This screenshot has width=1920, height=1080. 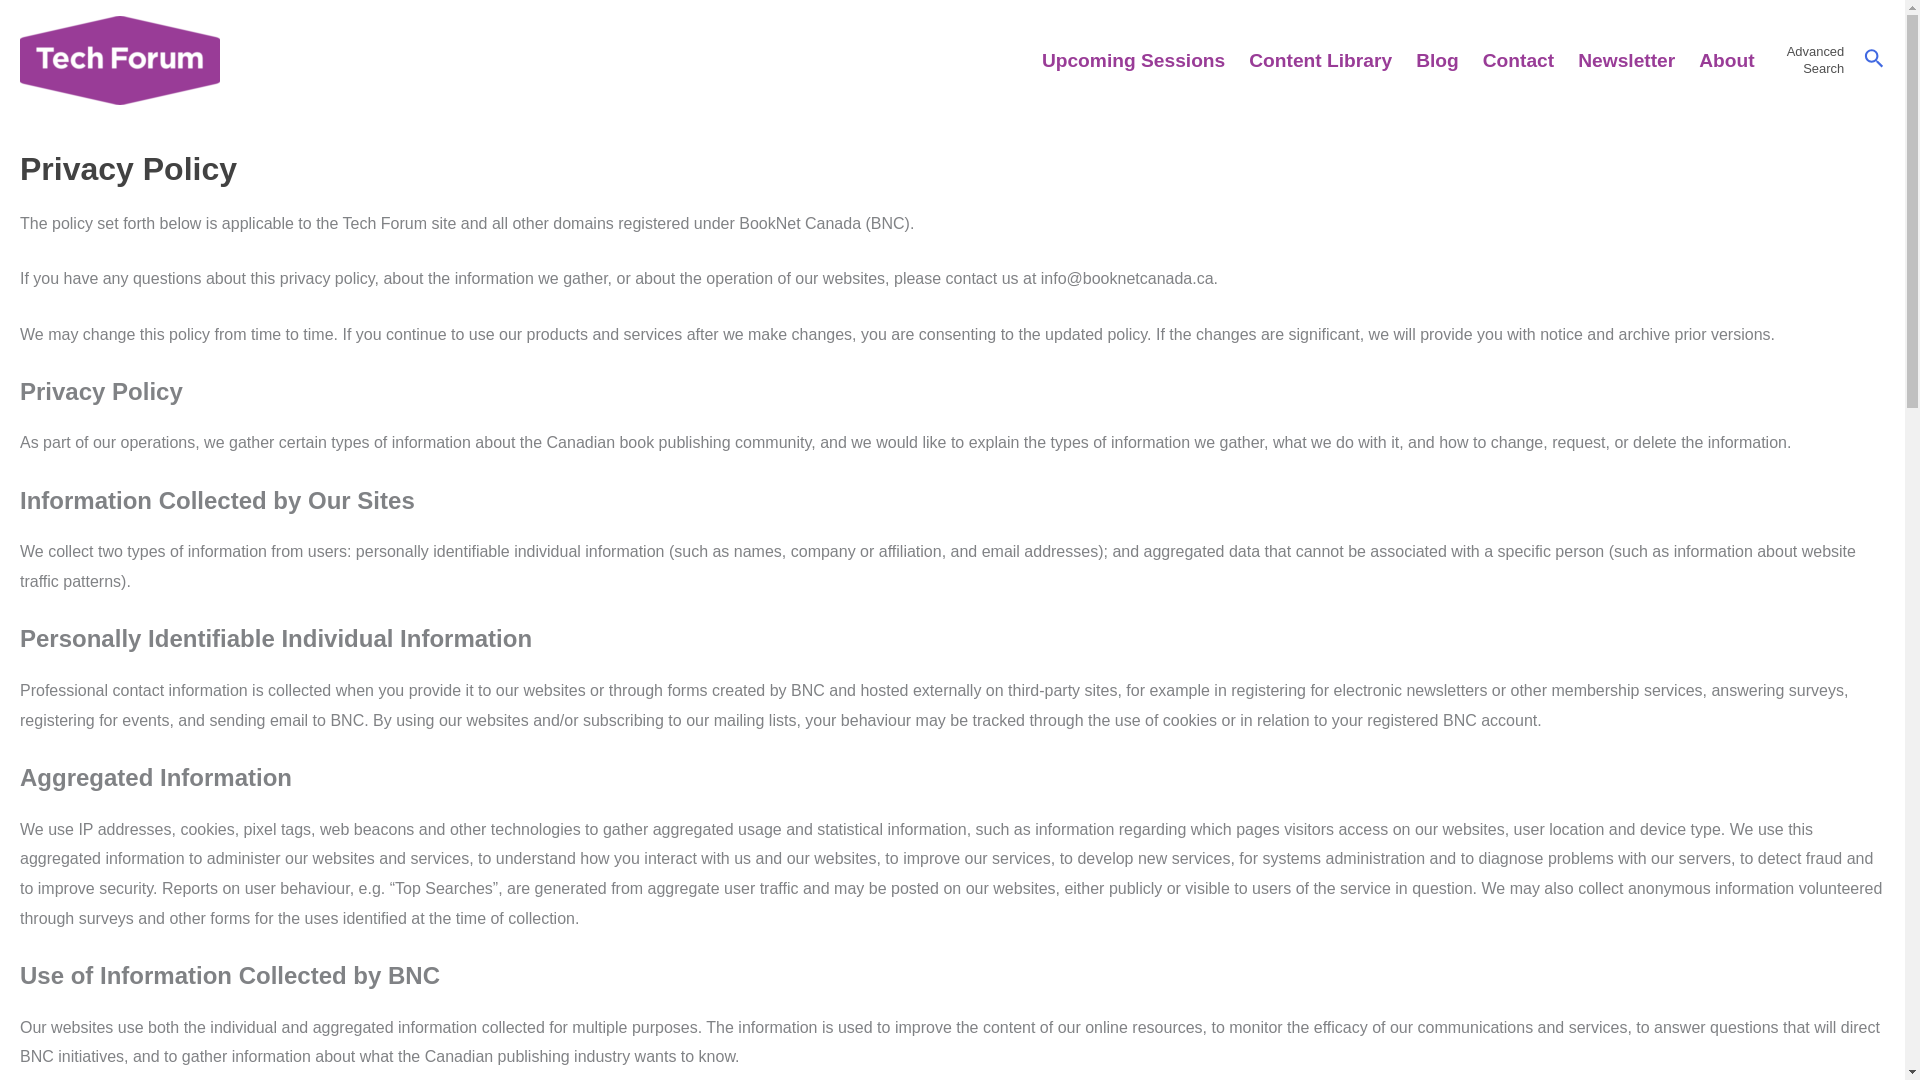 What do you see at coordinates (1816, 60) in the screenshot?
I see `Upcoming Sessions` at bounding box center [1816, 60].